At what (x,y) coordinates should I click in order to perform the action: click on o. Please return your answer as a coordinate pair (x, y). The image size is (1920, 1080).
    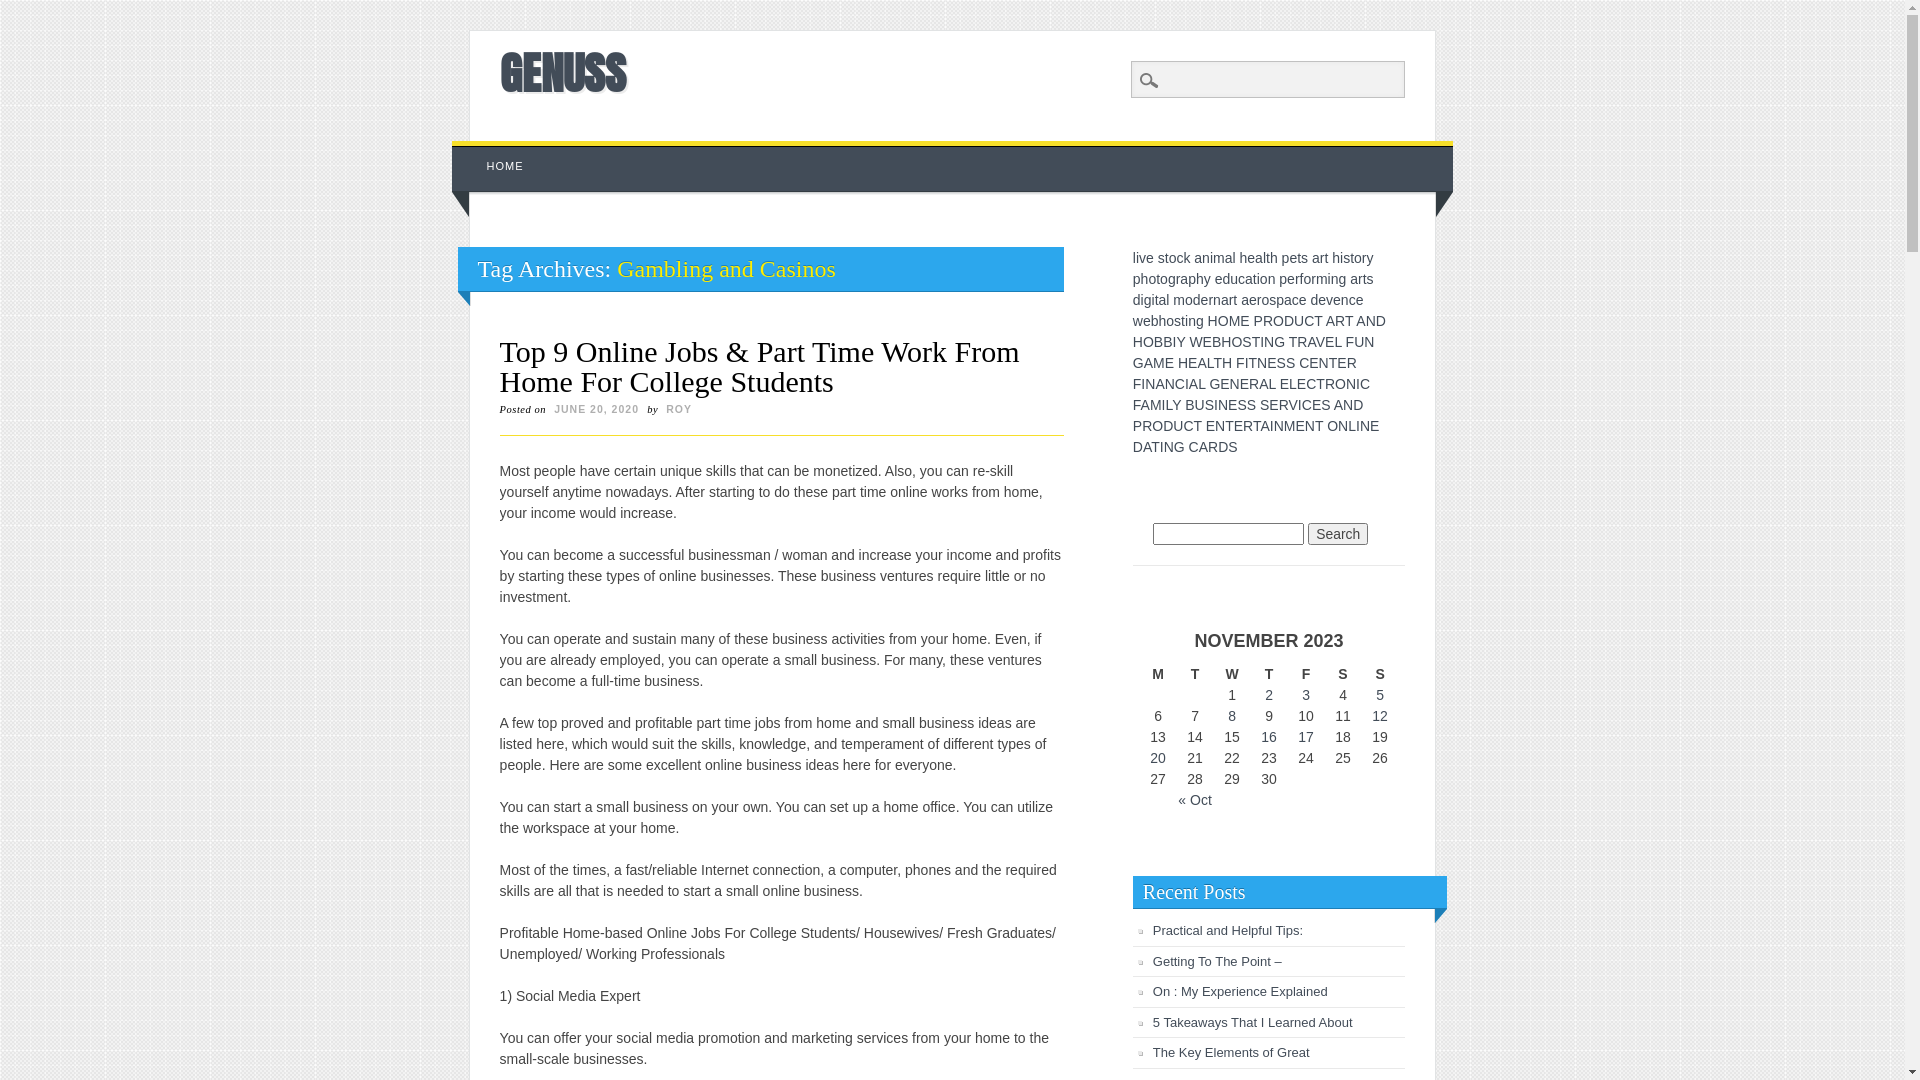
    Looking at the image, I should click on (1265, 300).